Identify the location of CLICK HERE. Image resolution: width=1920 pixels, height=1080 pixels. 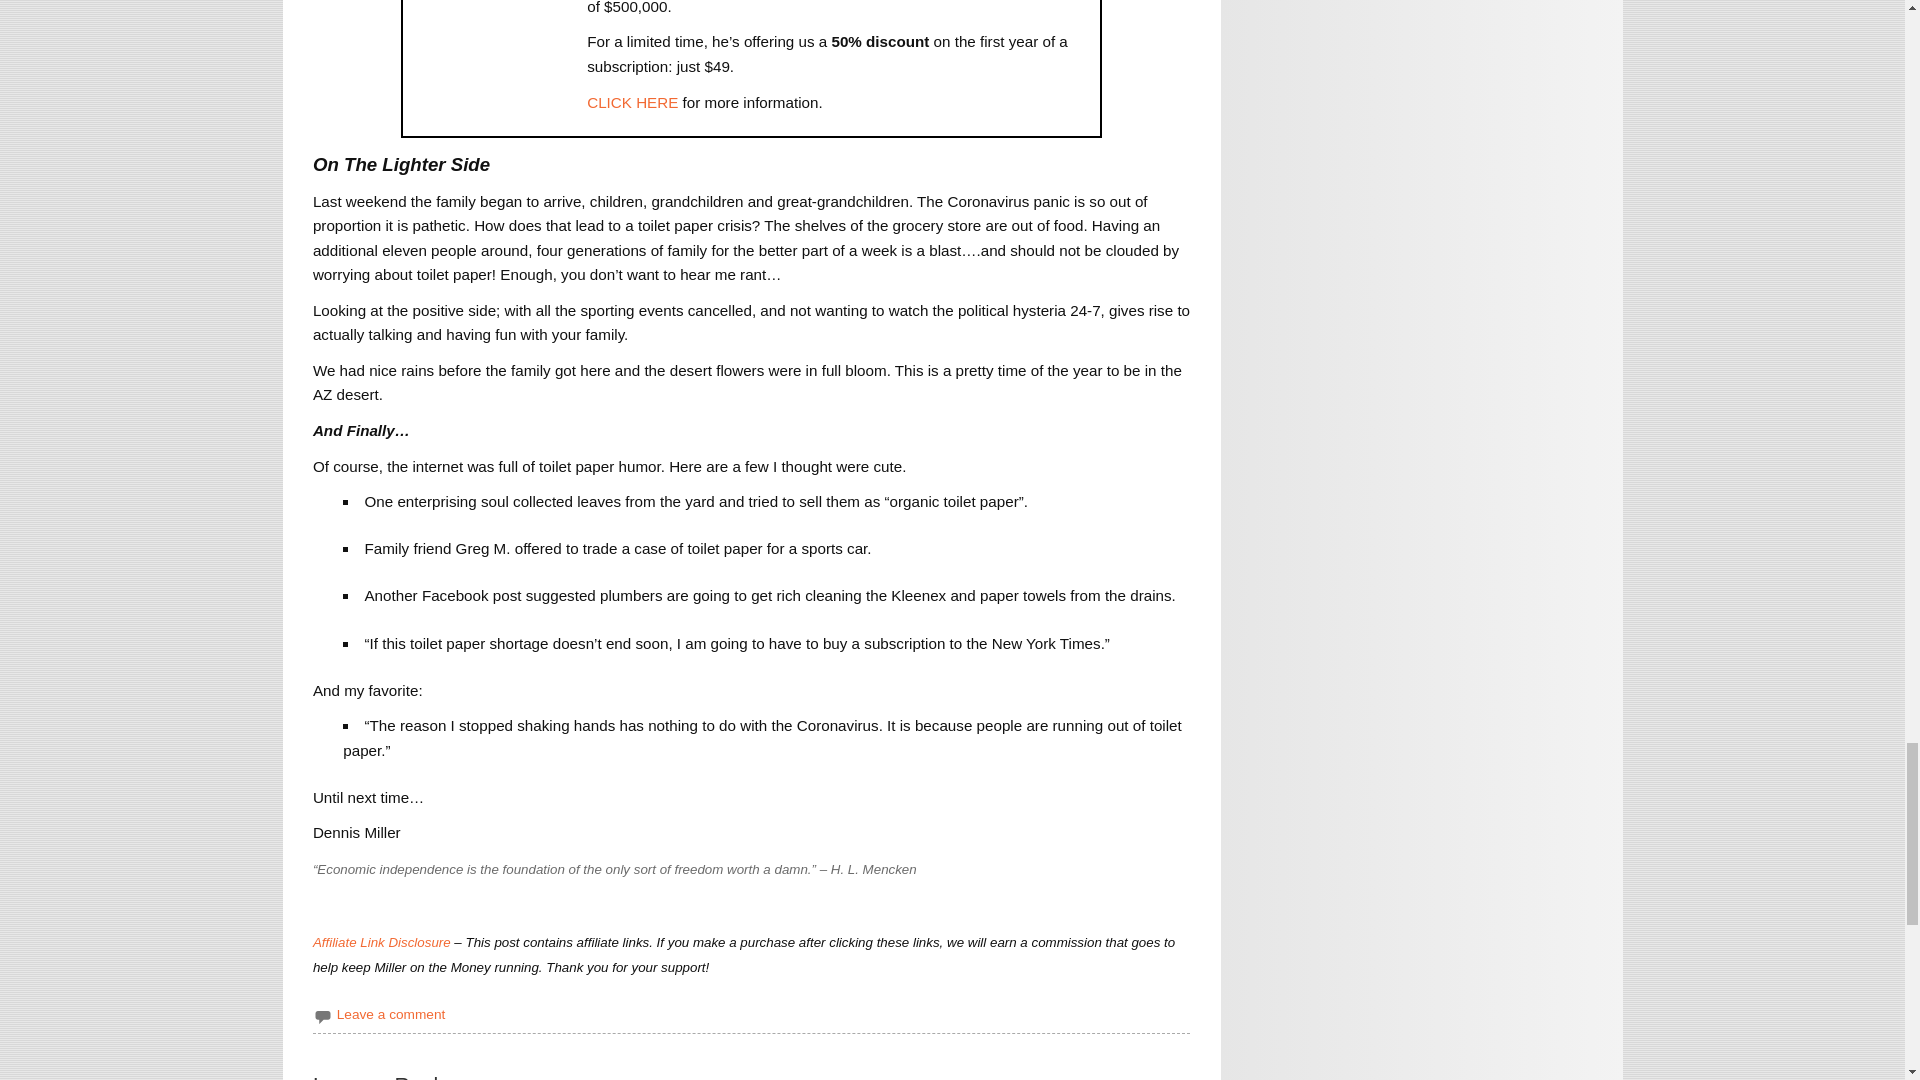
(632, 102).